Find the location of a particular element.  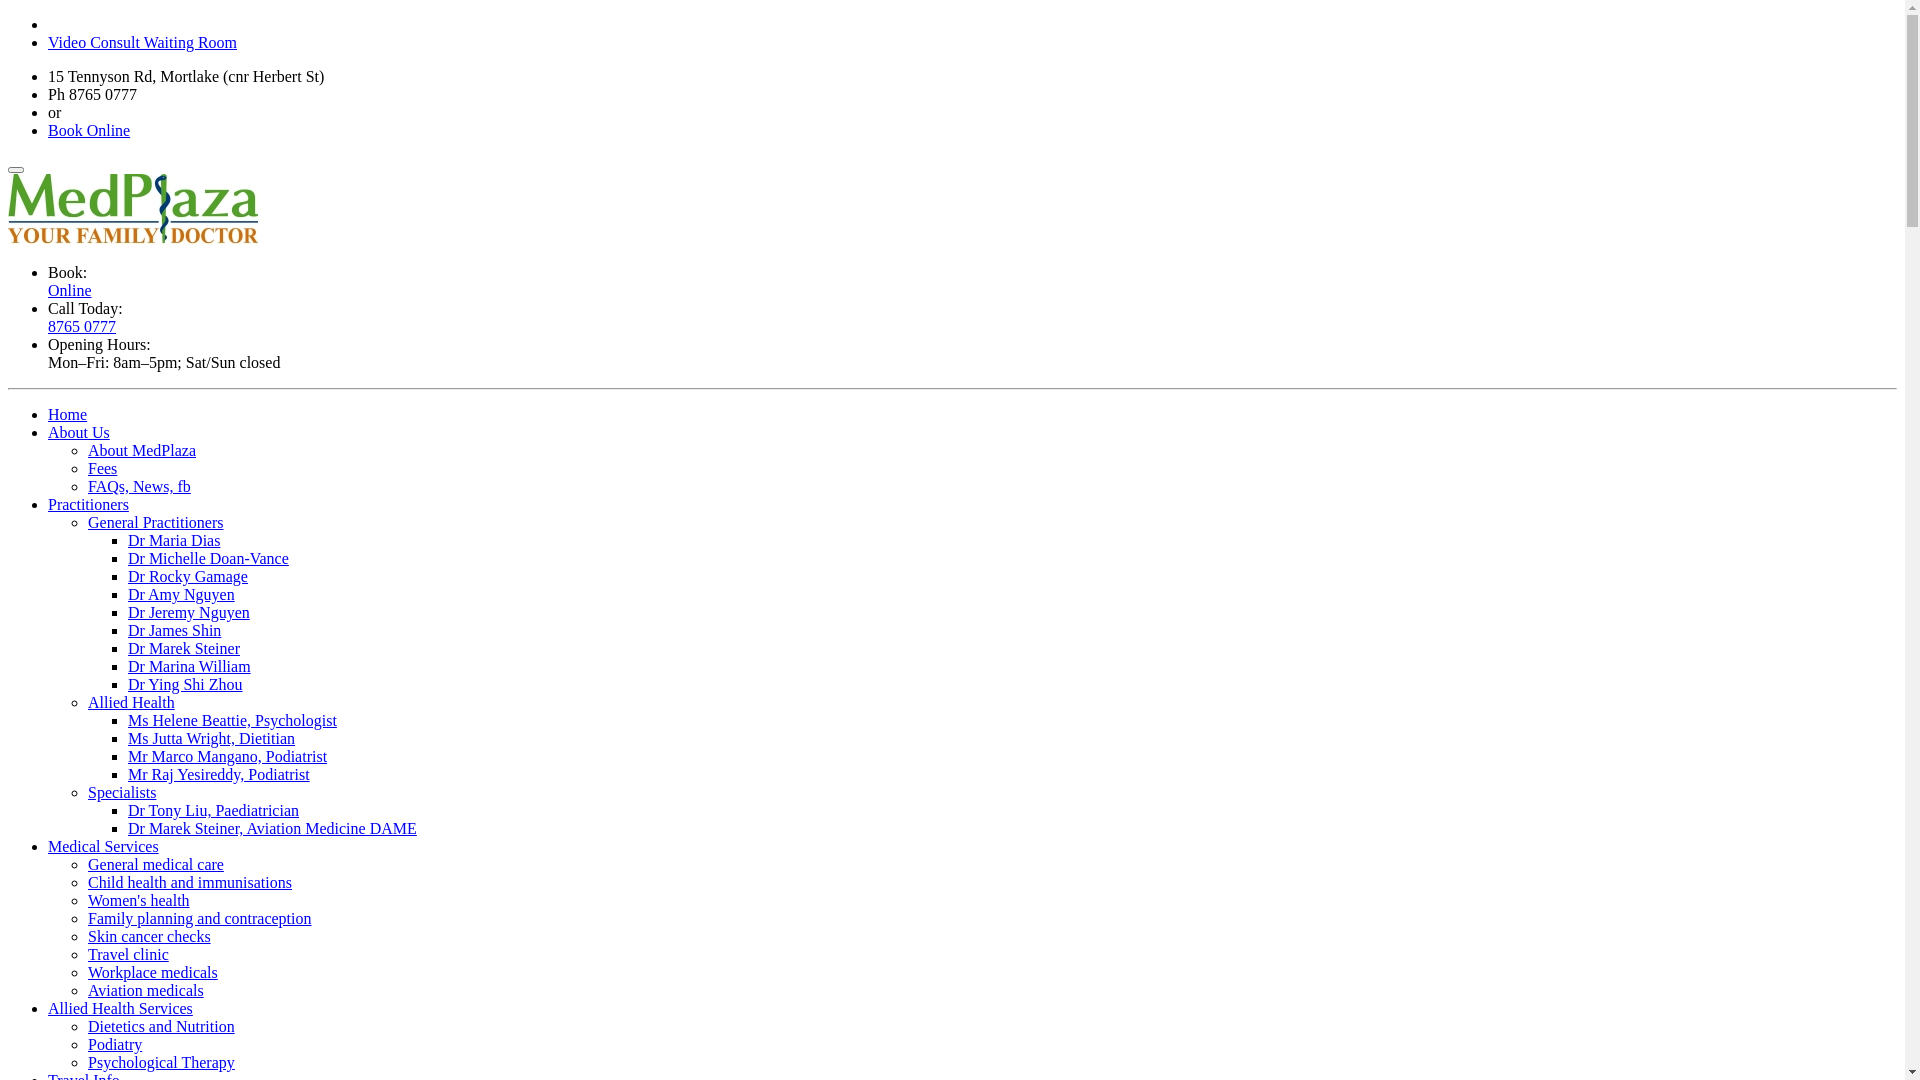

Travel clinic is located at coordinates (128, 954).